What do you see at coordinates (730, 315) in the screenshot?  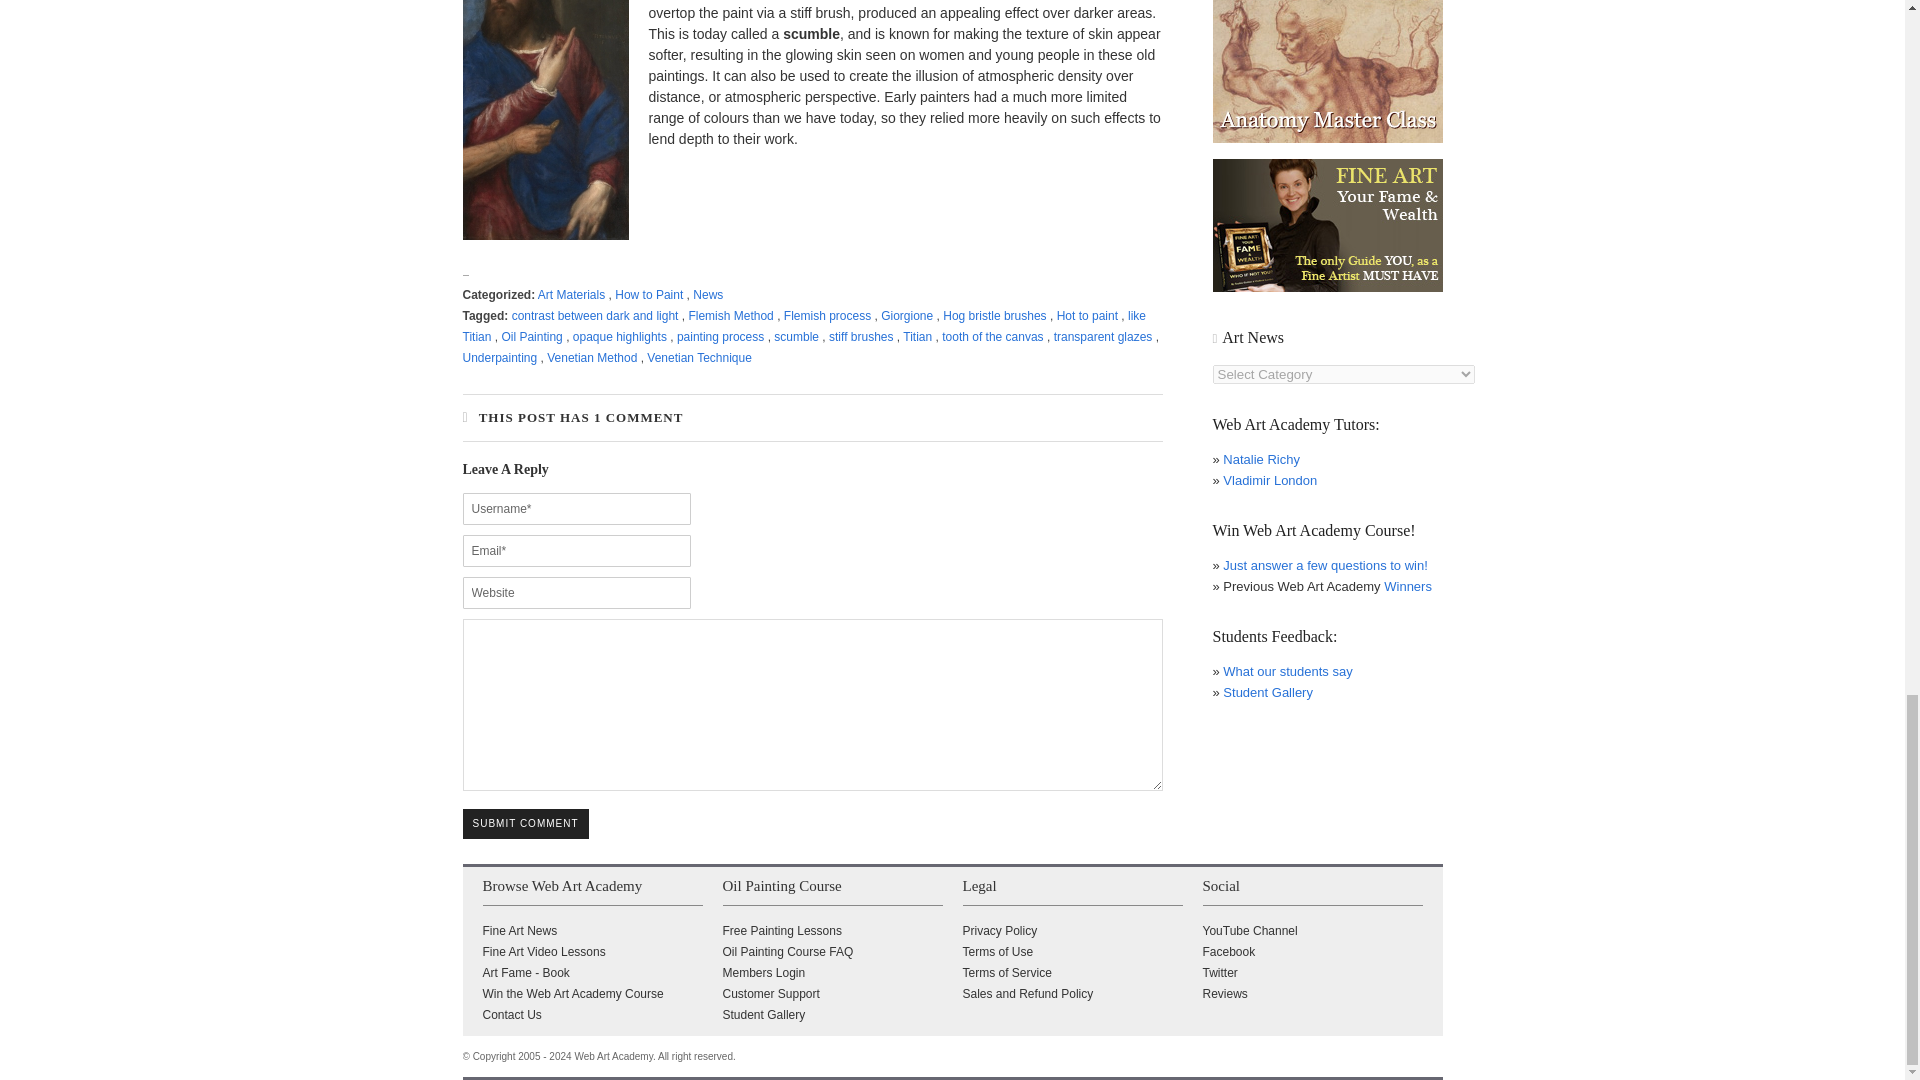 I see `Flemish Method` at bounding box center [730, 315].